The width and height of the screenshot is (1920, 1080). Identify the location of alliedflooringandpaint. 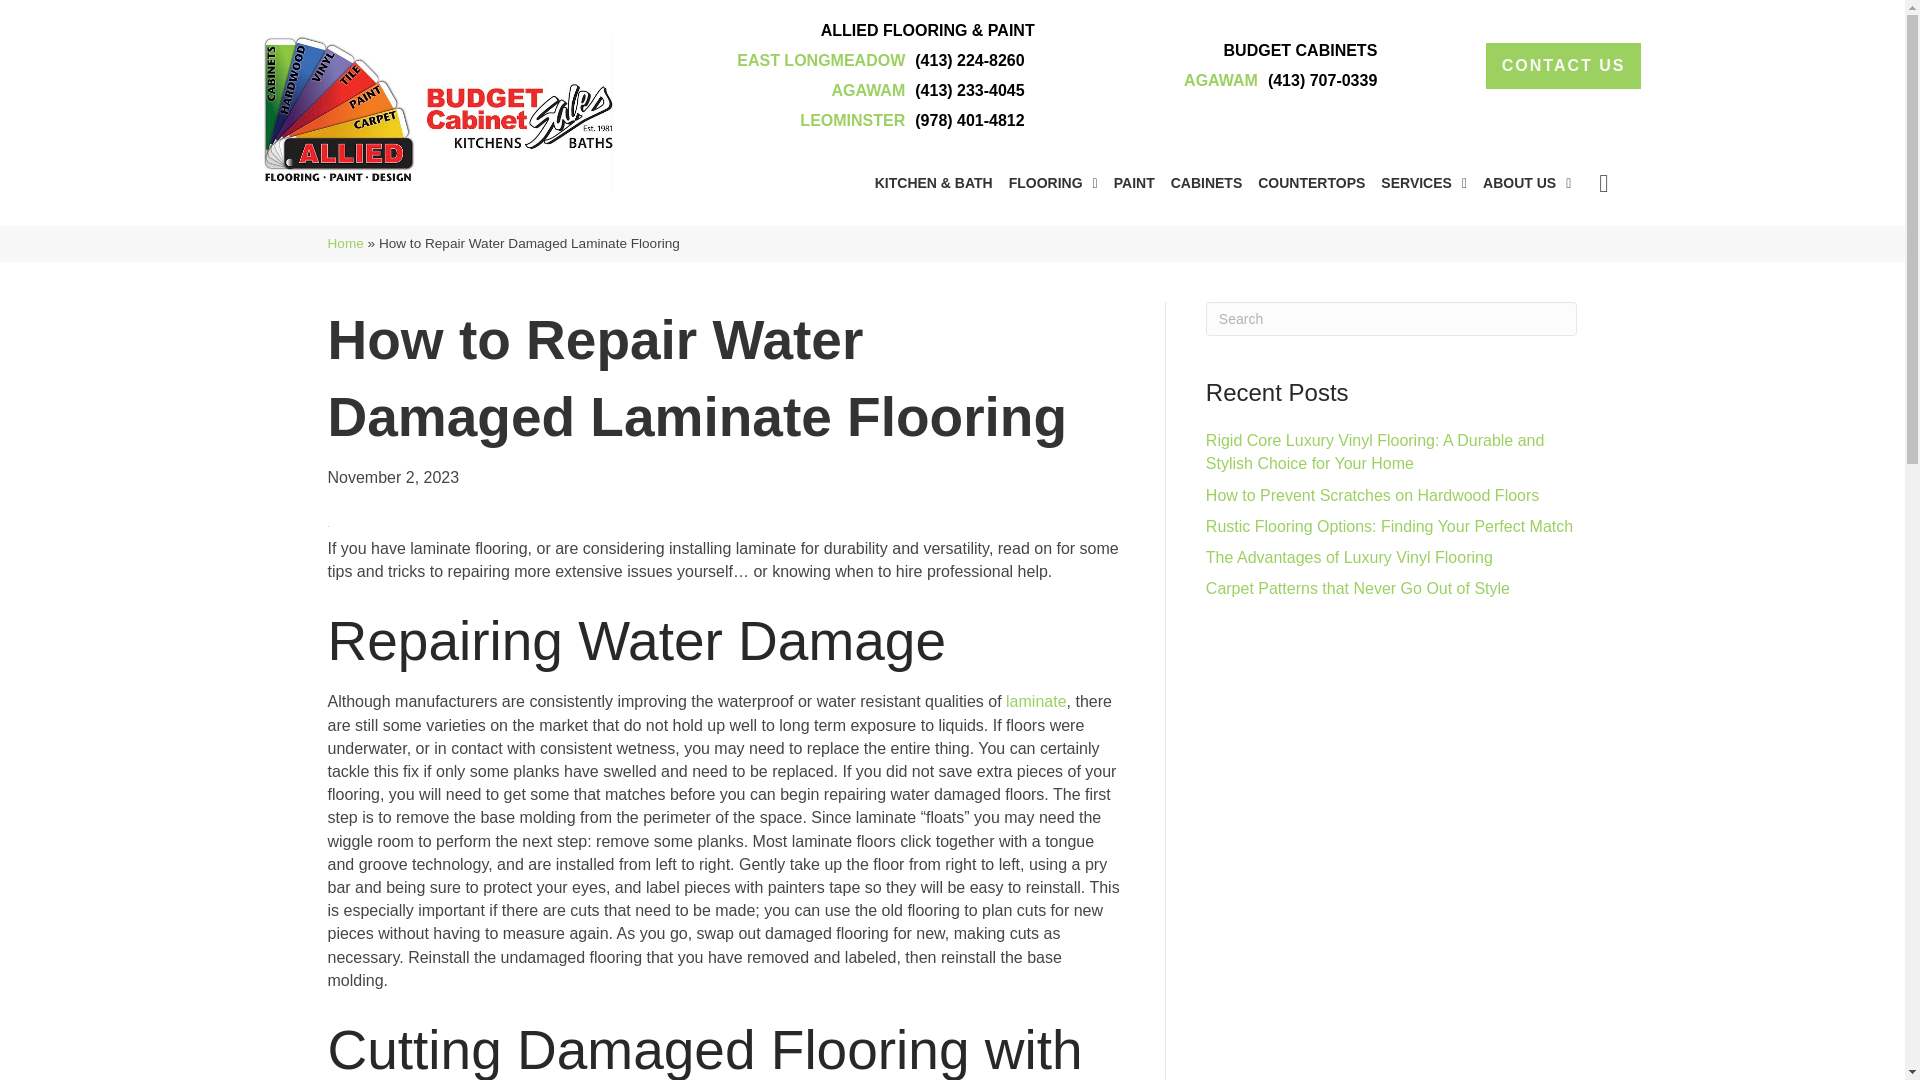
(439, 112).